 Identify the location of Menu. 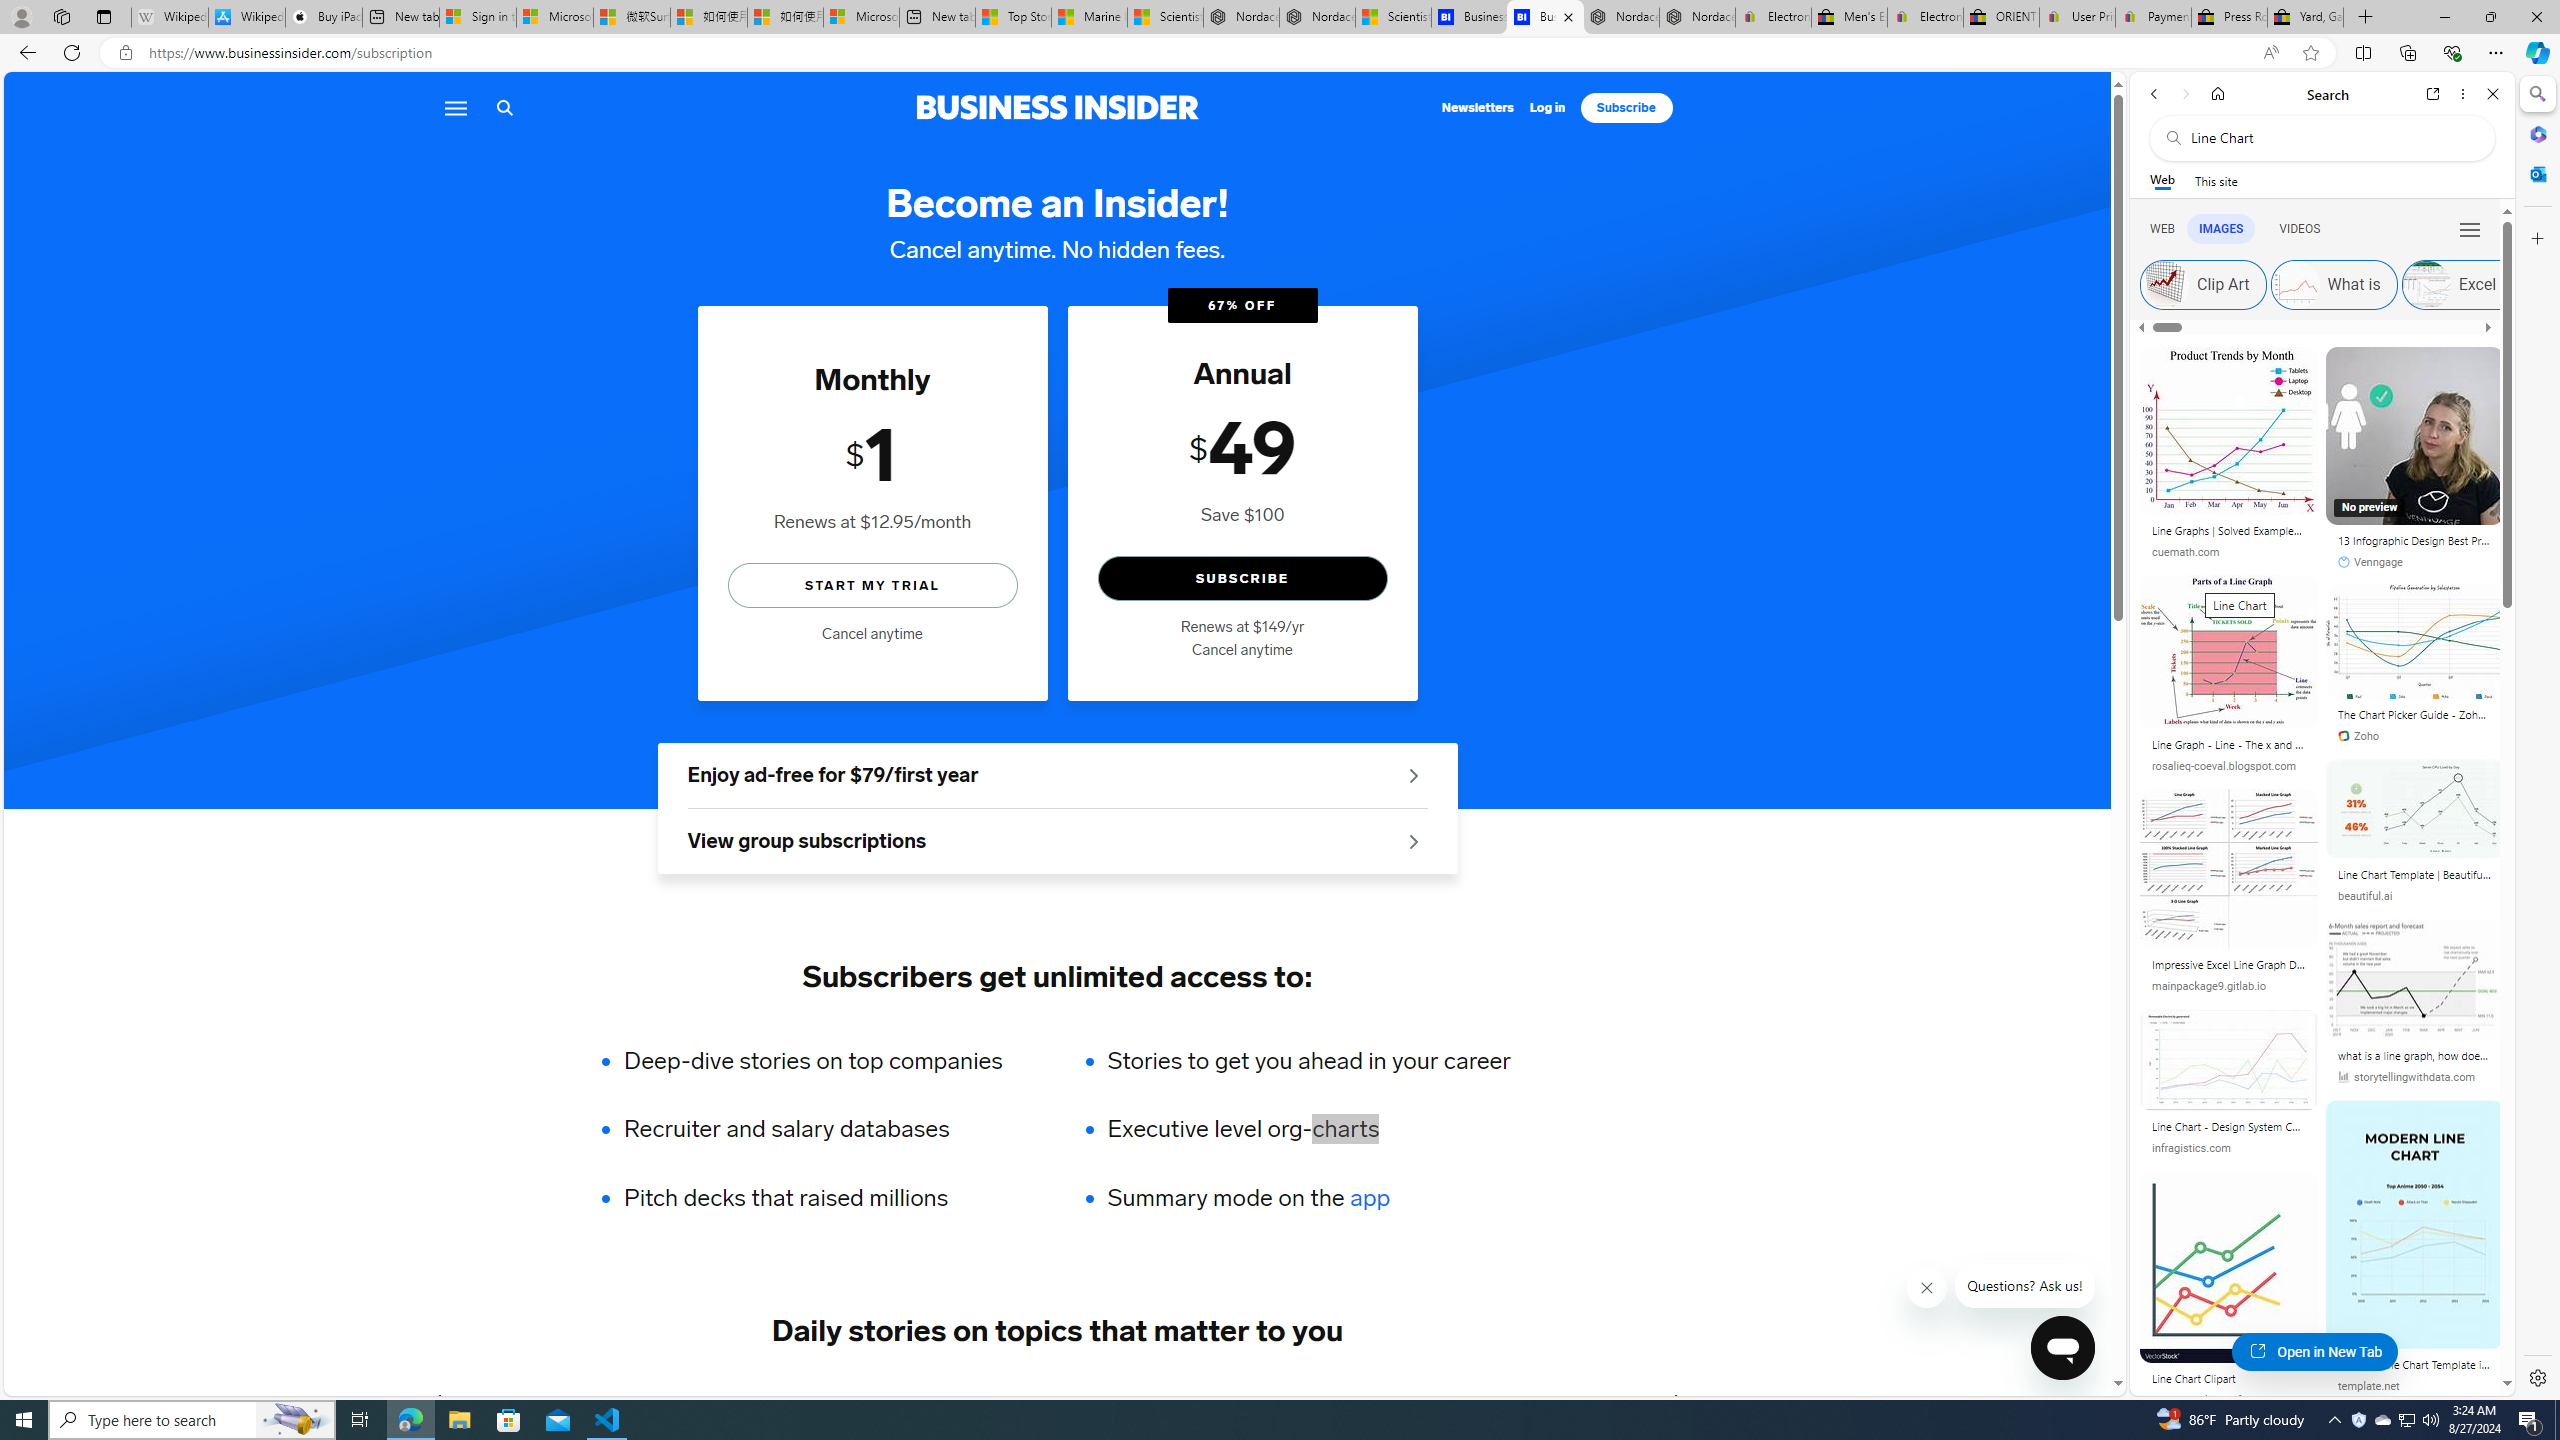
(454, 108).